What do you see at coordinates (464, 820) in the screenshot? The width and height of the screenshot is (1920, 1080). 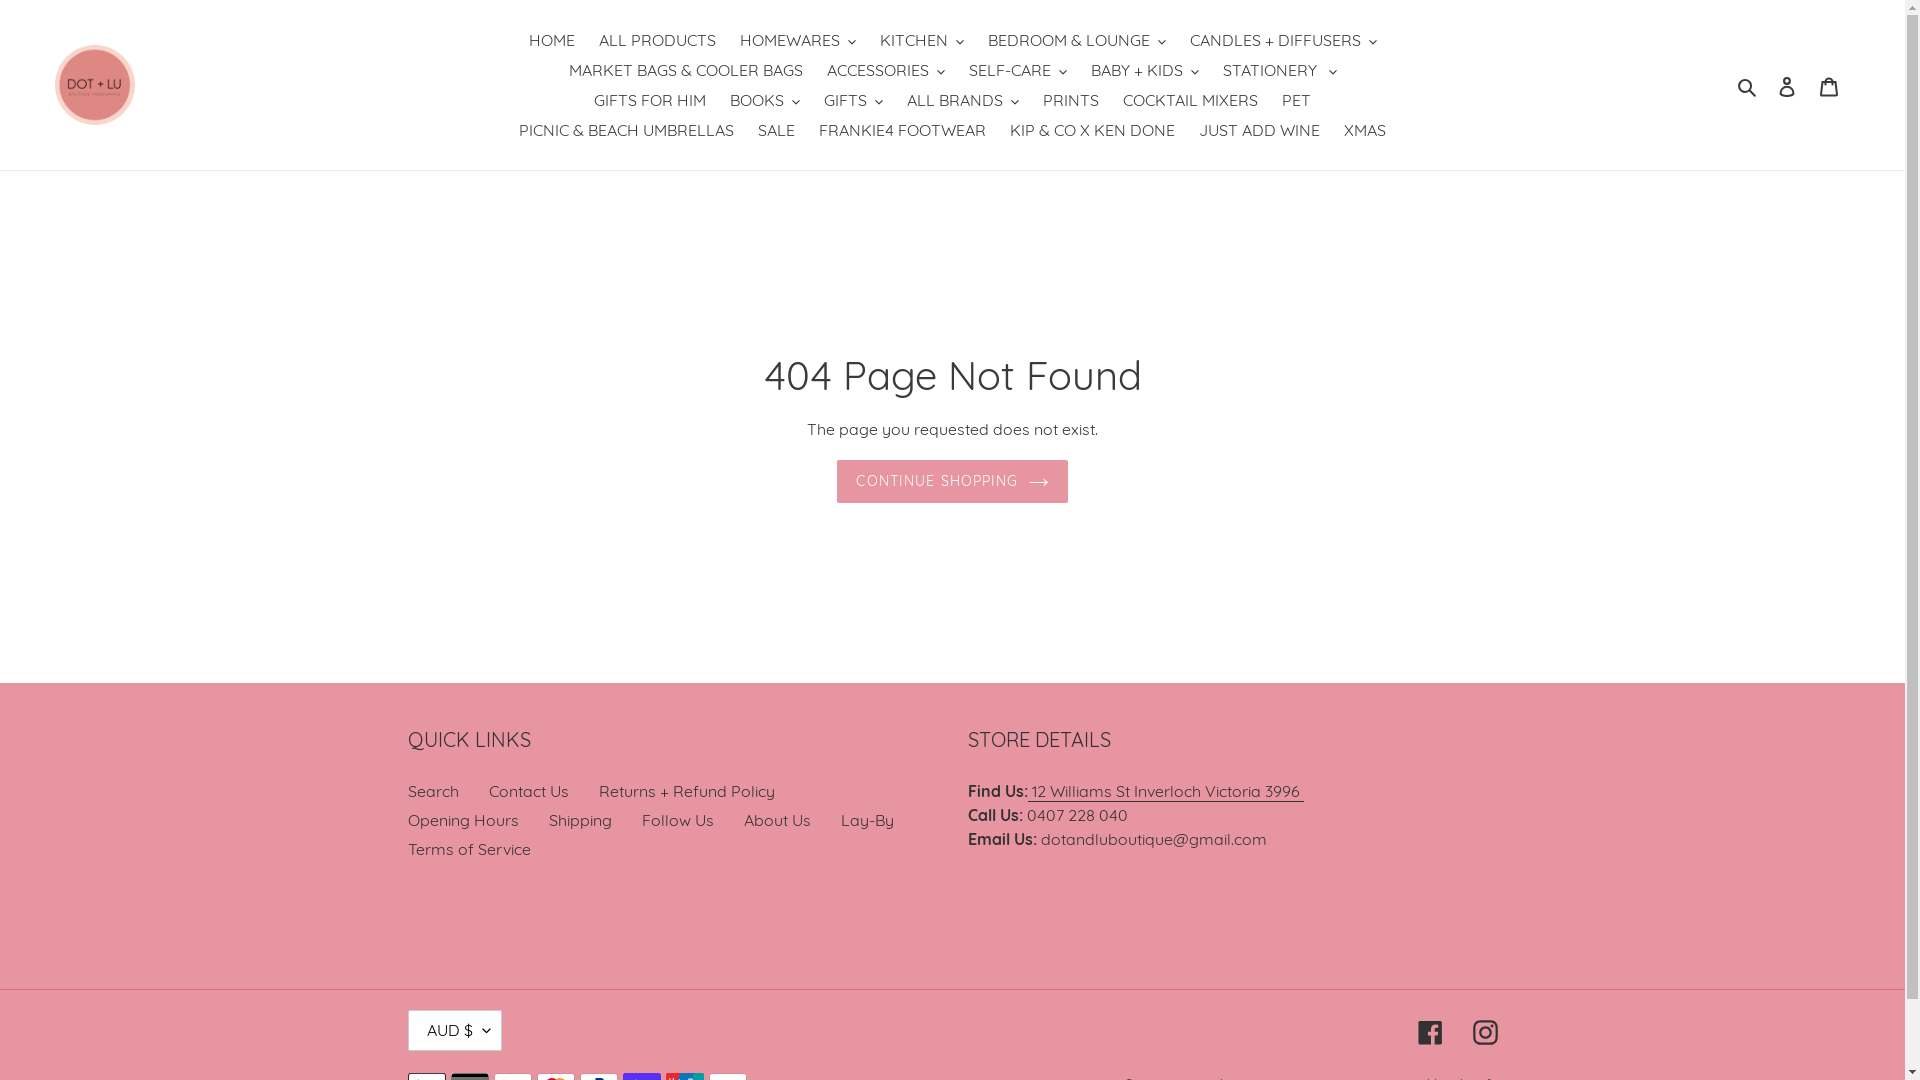 I see `Opening Hours` at bounding box center [464, 820].